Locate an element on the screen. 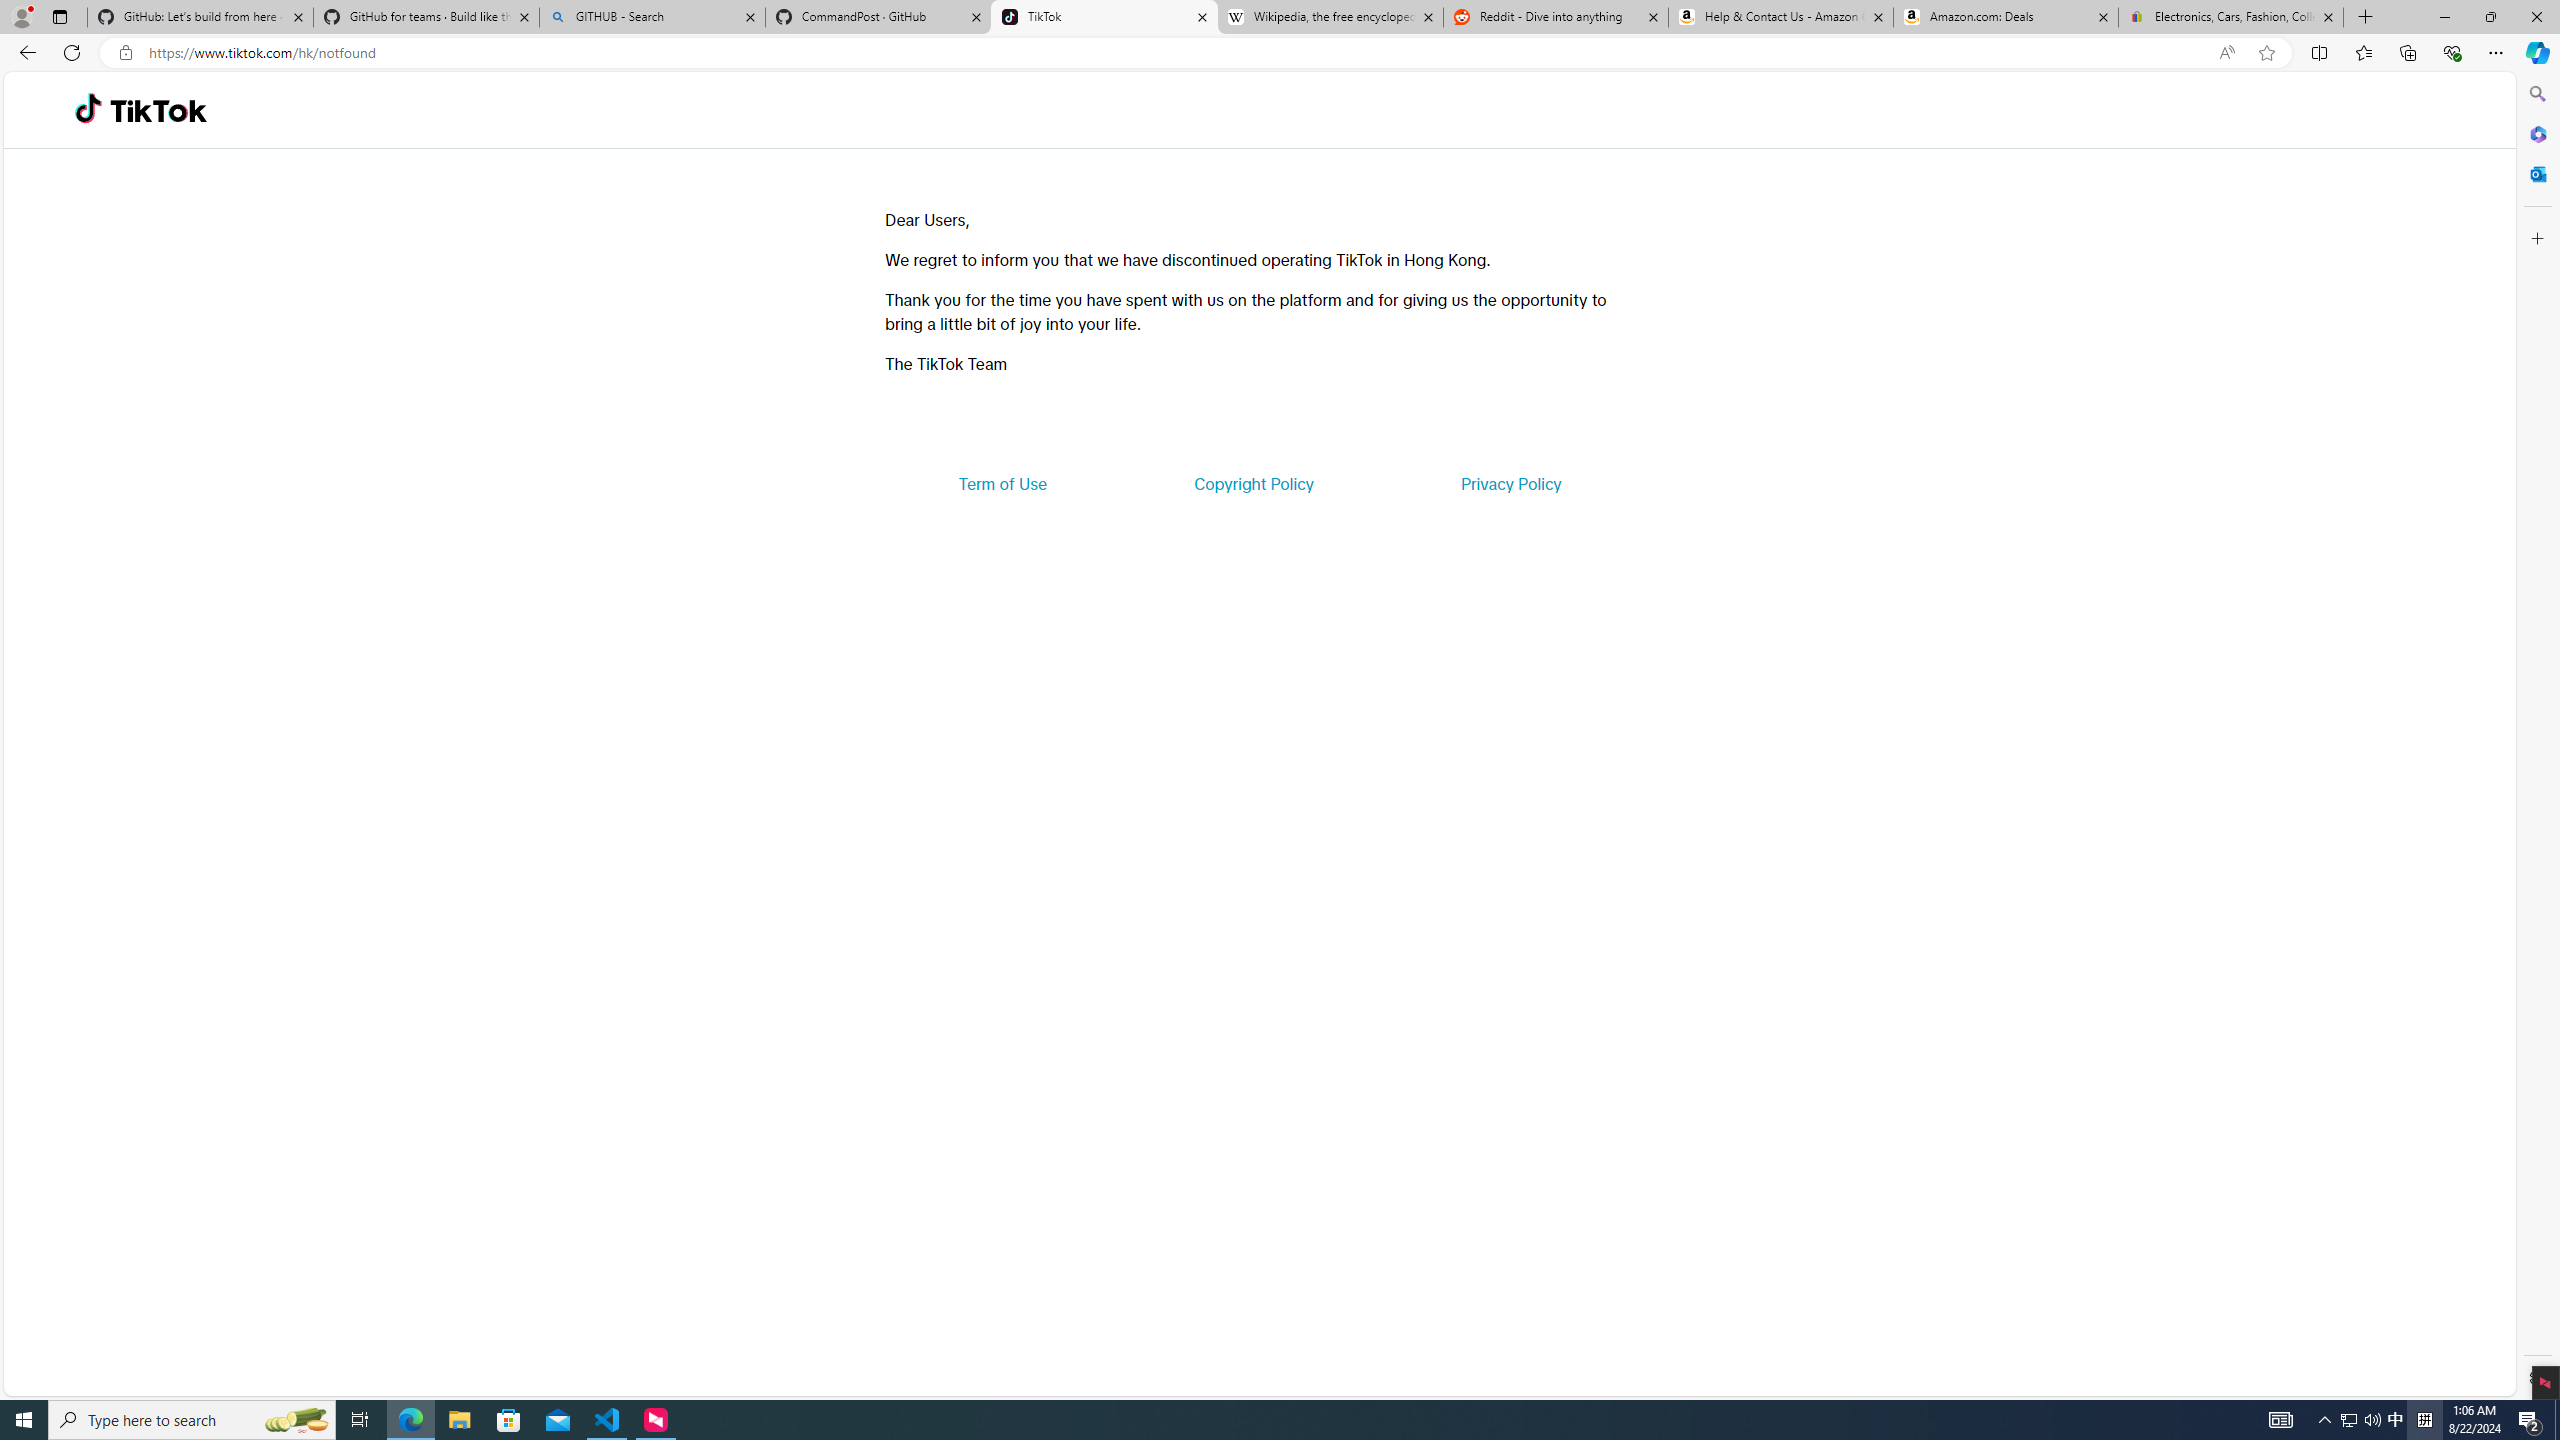 The height and width of the screenshot is (1440, 2560). Tab actions menu is located at coordinates (60, 16).